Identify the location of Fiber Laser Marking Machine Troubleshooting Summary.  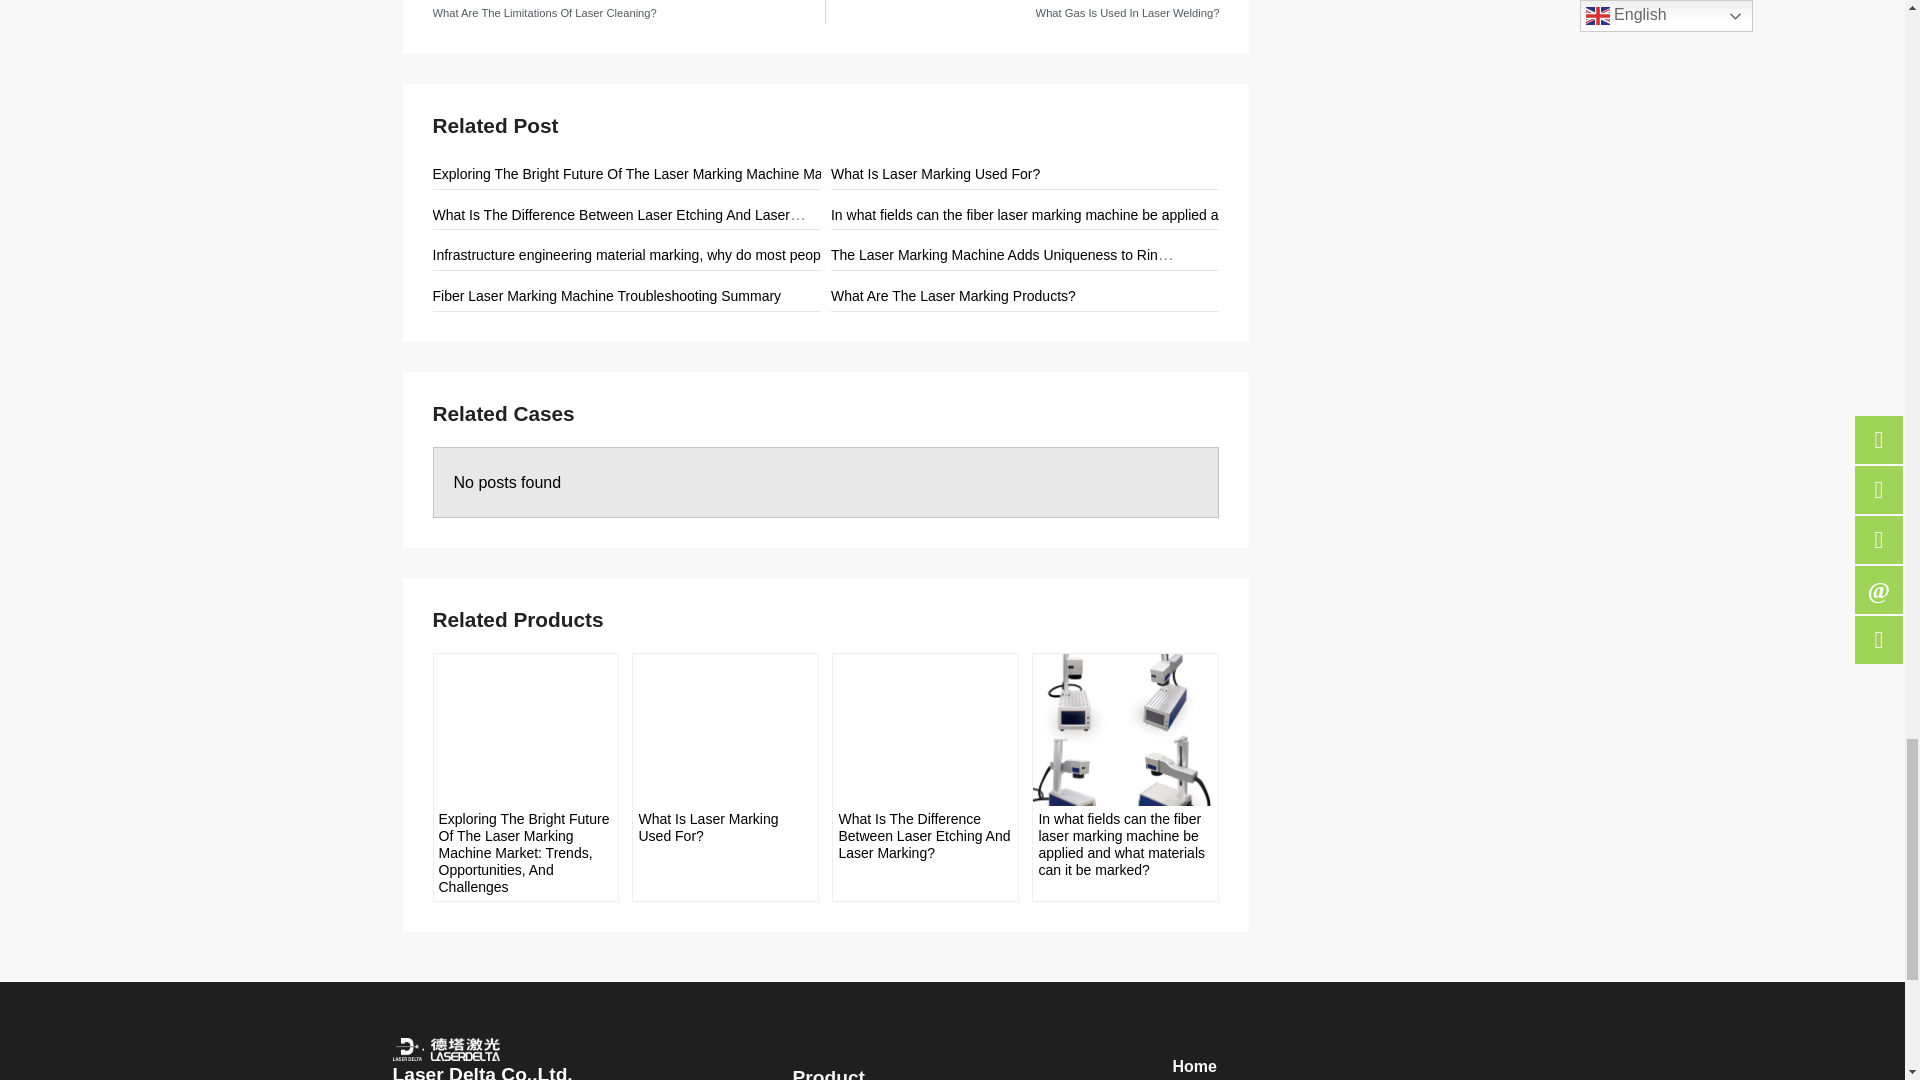
(606, 296).